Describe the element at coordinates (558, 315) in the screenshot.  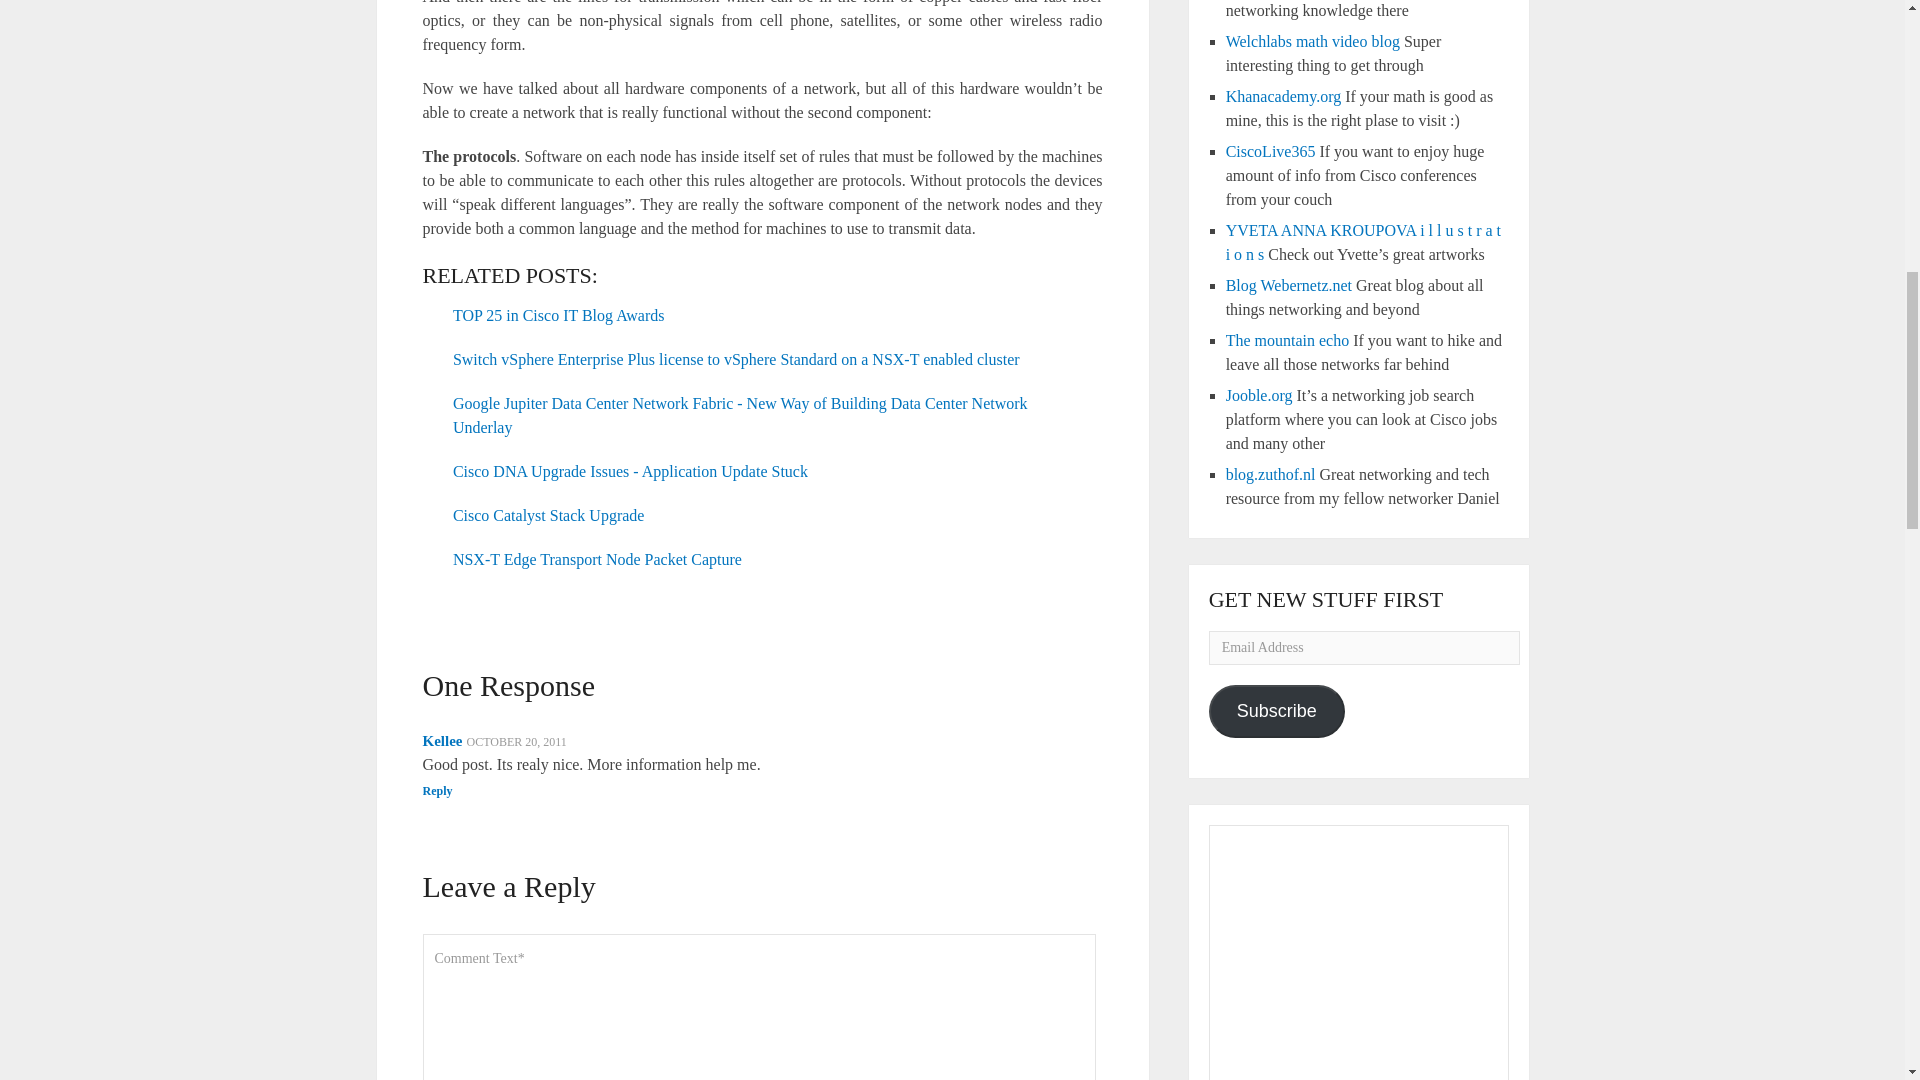
I see `TOP 25 in Cisco IT Blog Awards` at that location.